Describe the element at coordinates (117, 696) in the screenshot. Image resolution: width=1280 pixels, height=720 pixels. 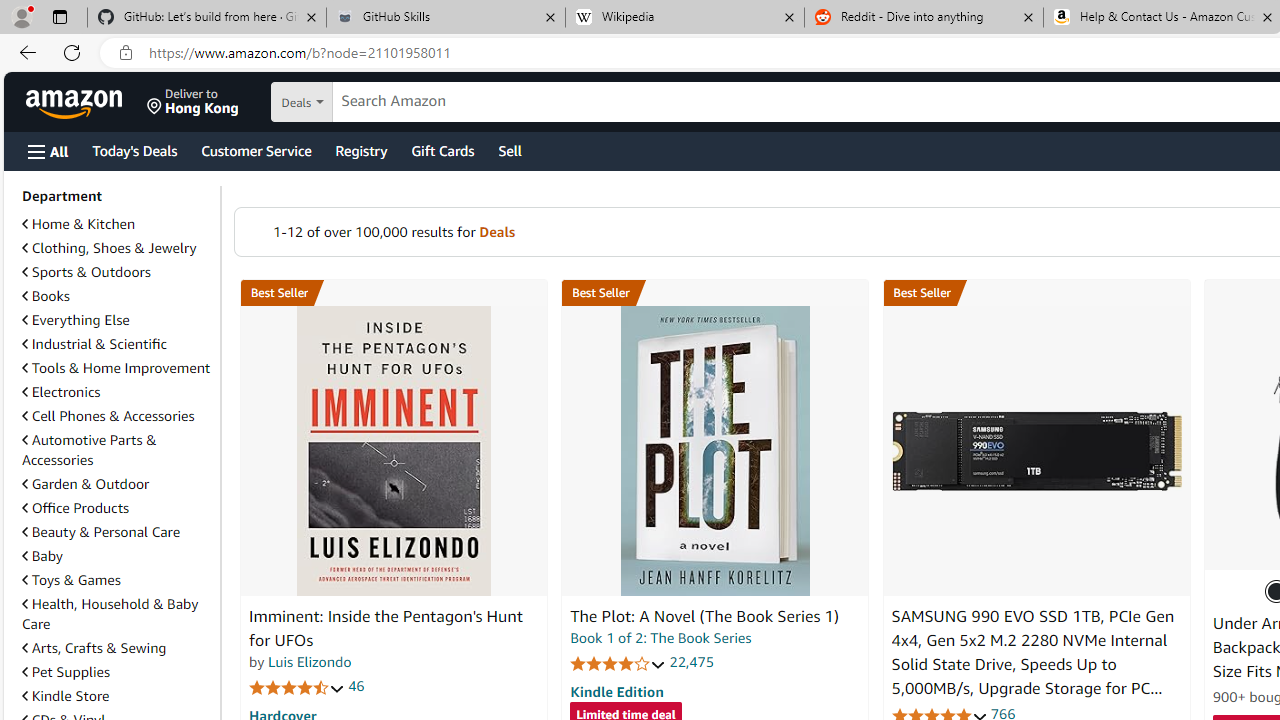
I see `Kindle Store` at that location.